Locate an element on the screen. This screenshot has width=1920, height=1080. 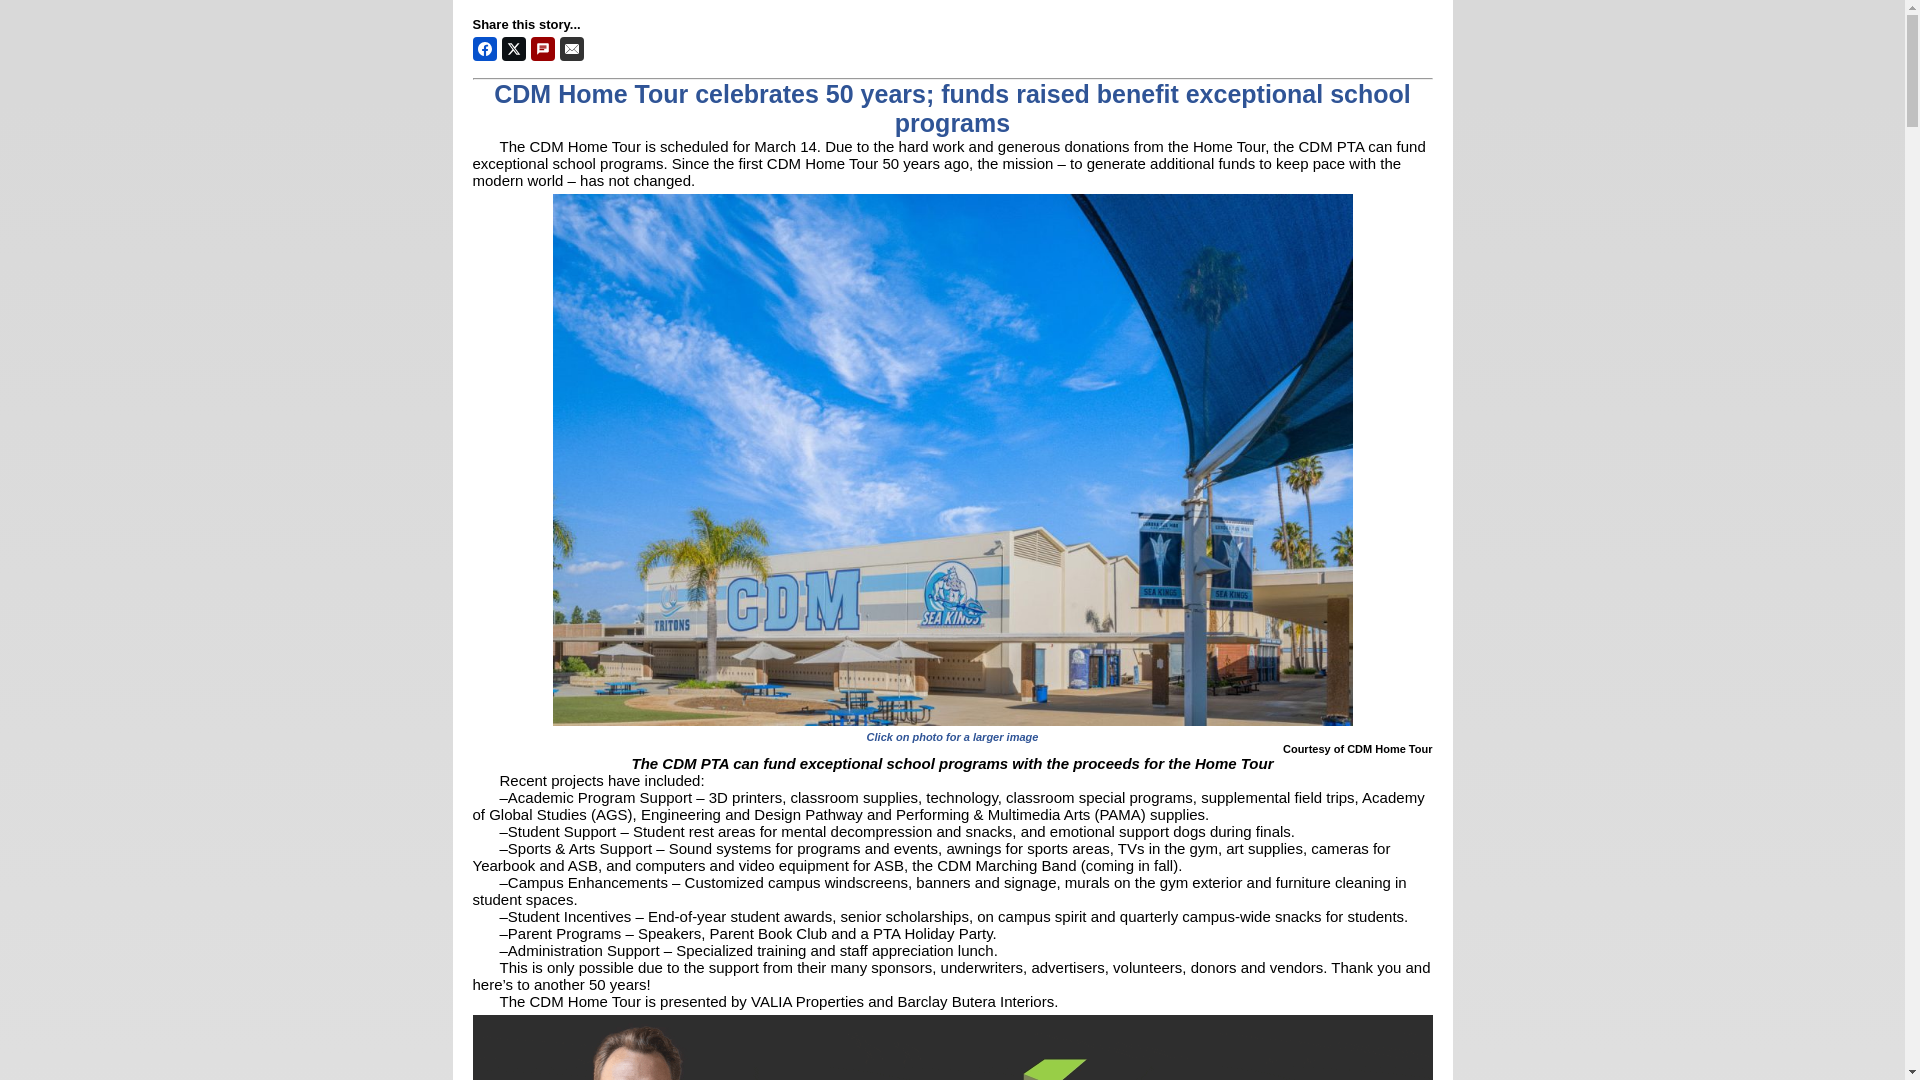
Share on Facebook is located at coordinates (484, 48).